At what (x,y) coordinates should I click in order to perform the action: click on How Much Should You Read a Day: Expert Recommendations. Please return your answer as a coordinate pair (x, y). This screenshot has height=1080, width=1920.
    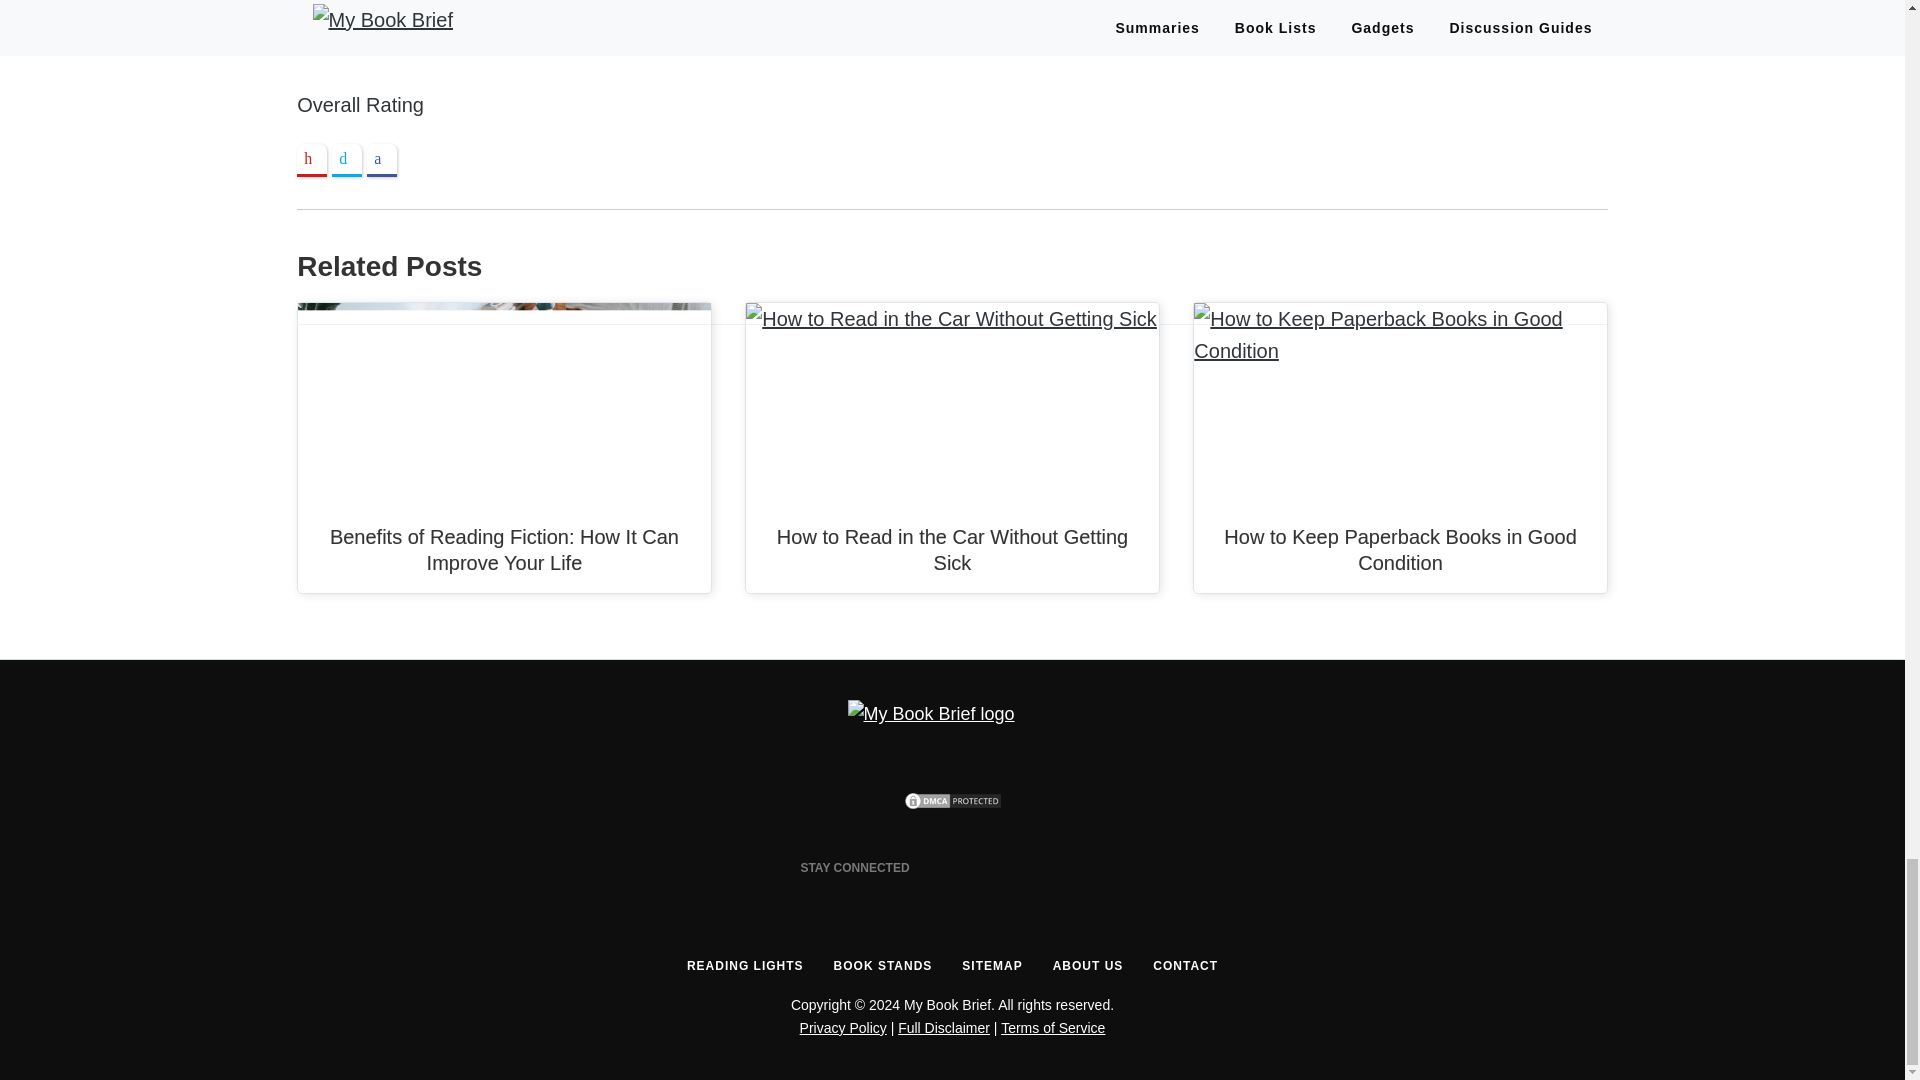
    Looking at the image, I should click on (1141, 44).